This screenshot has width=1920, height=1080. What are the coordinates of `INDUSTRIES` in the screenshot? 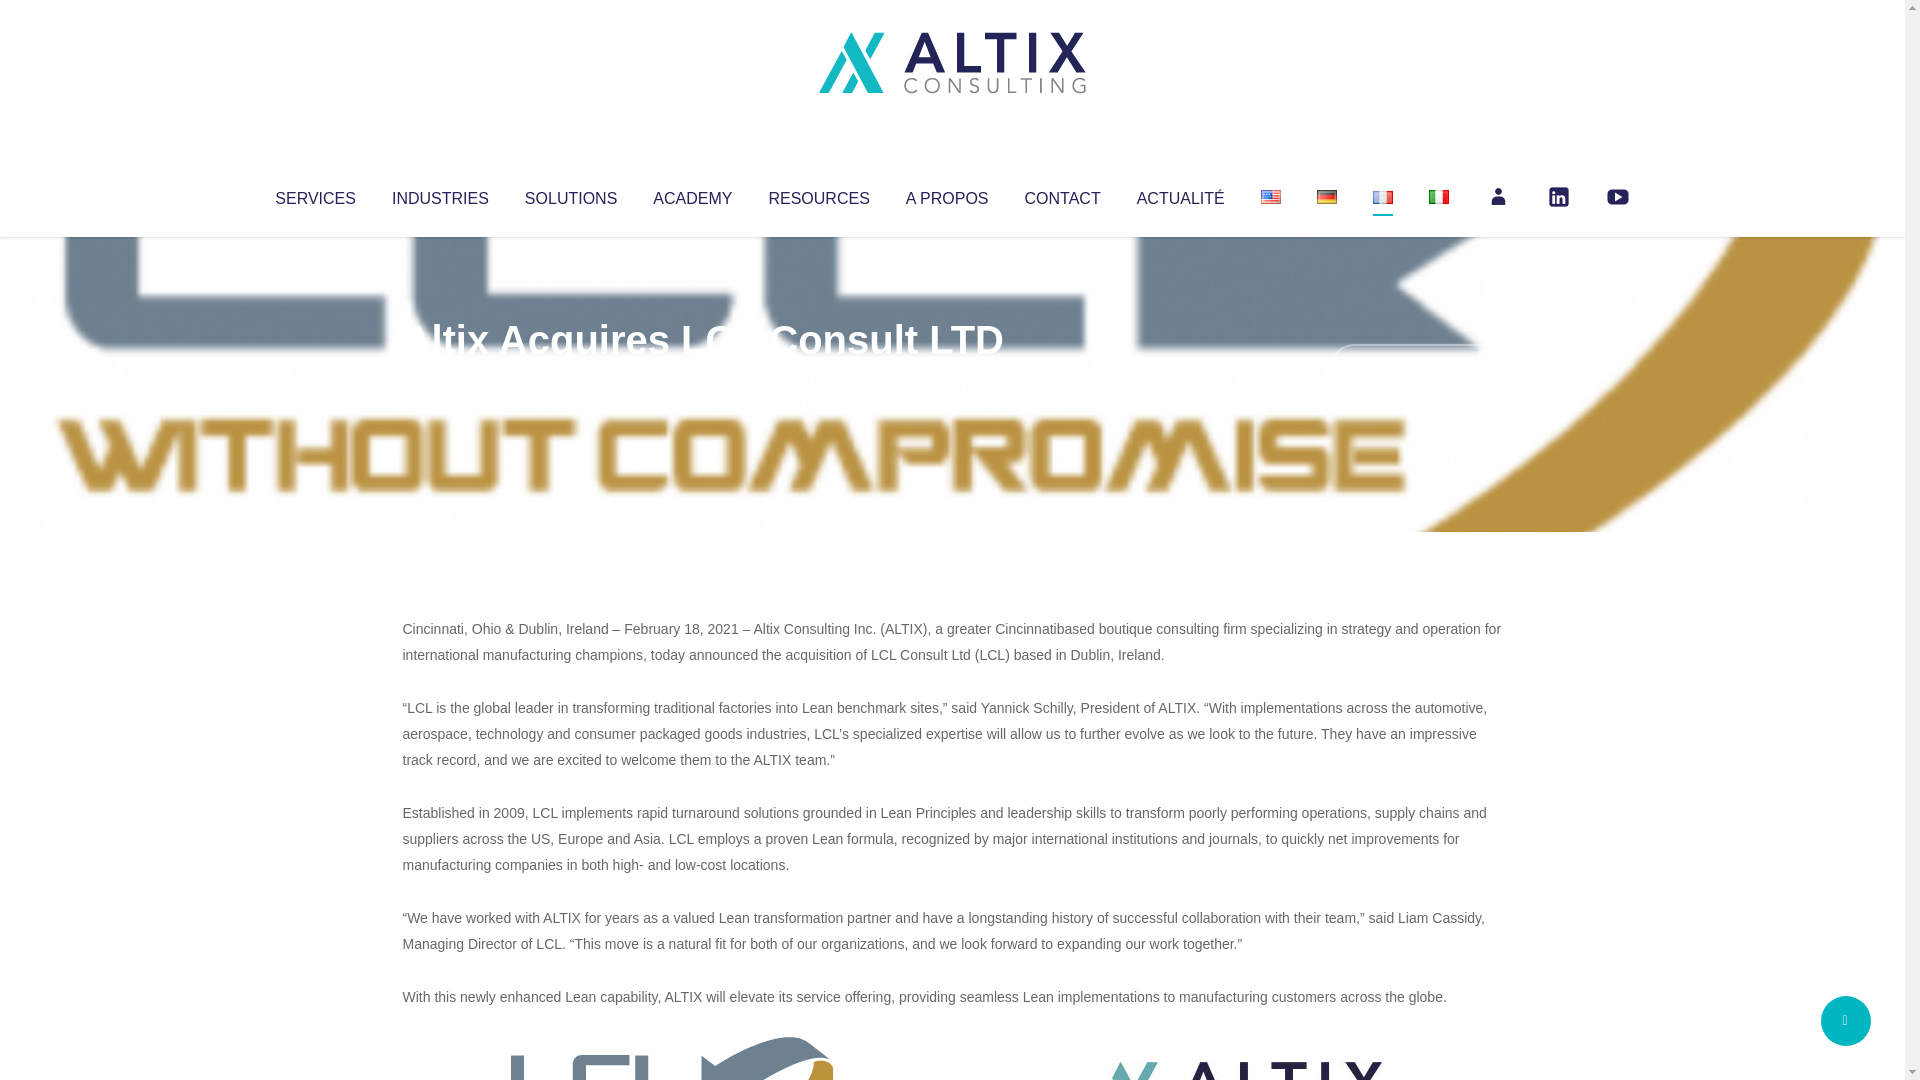 It's located at (440, 194).